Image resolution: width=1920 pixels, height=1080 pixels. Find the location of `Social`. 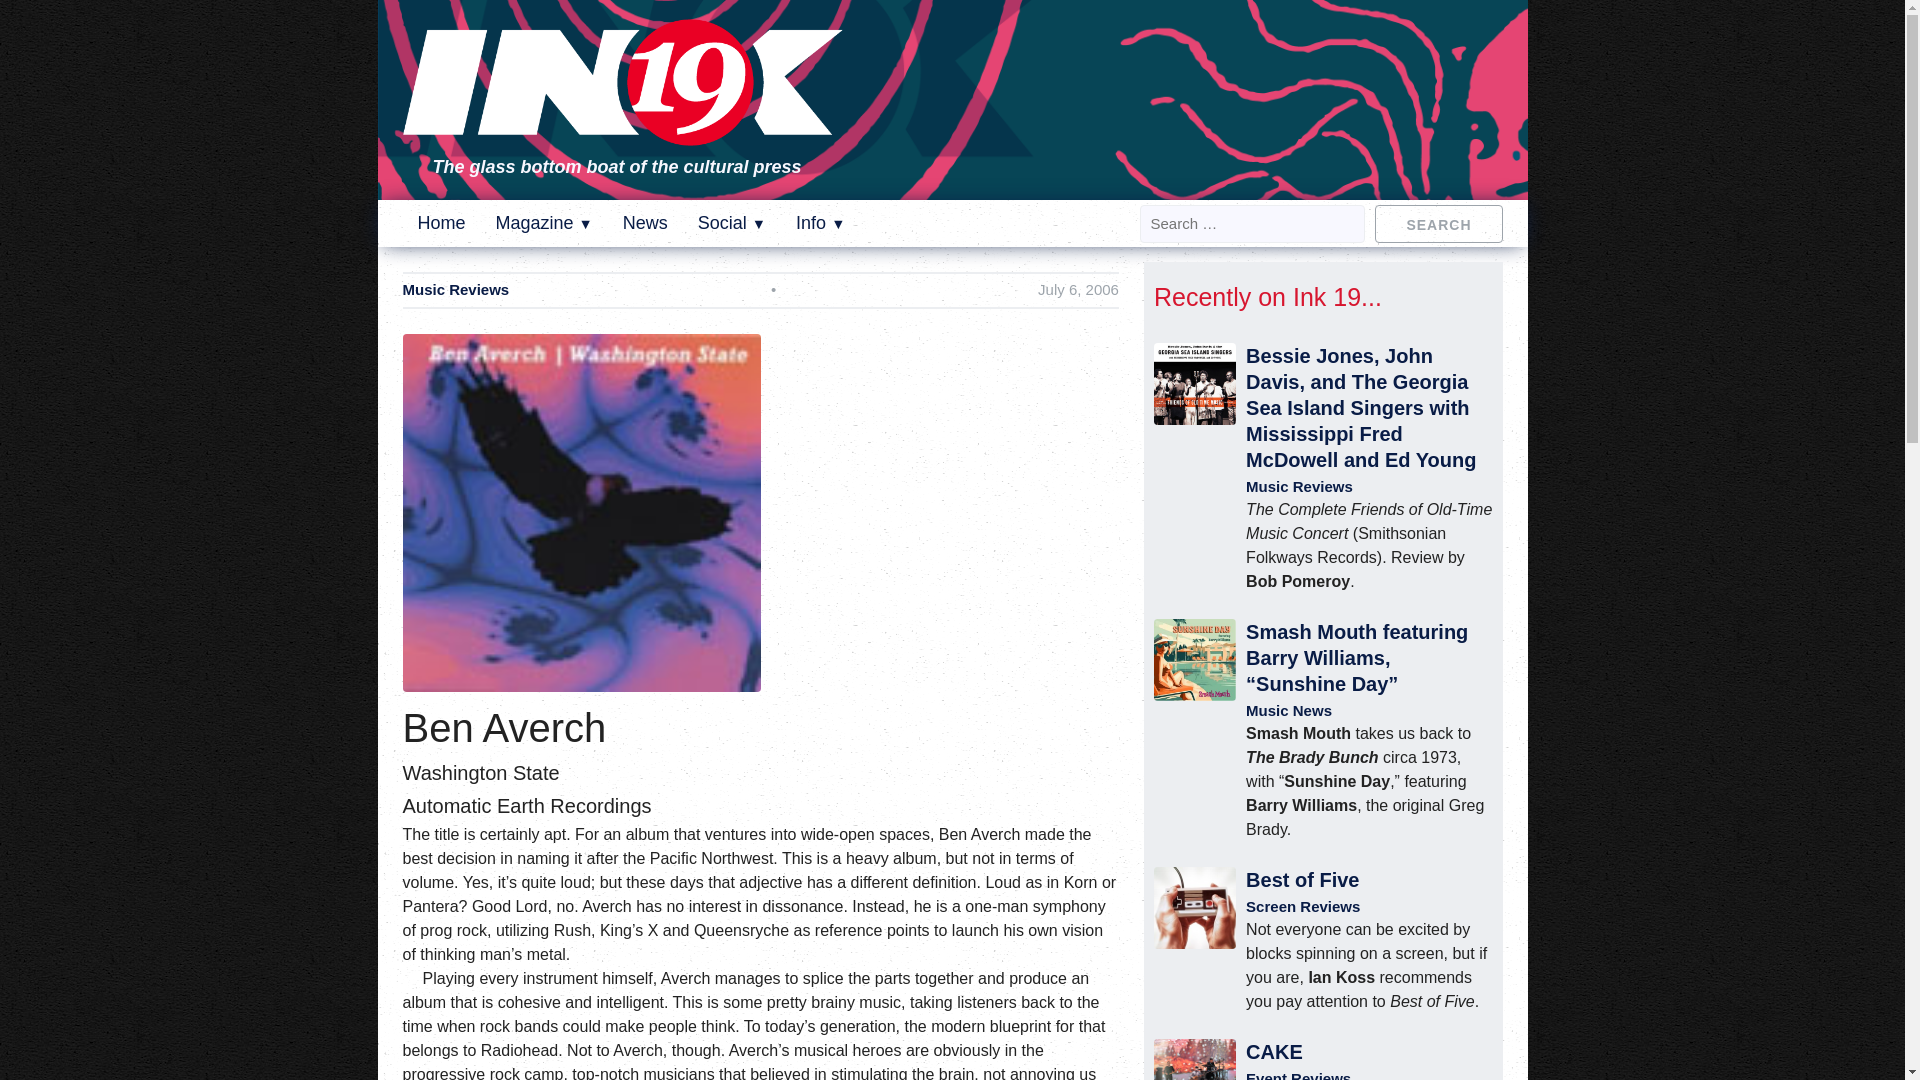

Social is located at coordinates (732, 222).